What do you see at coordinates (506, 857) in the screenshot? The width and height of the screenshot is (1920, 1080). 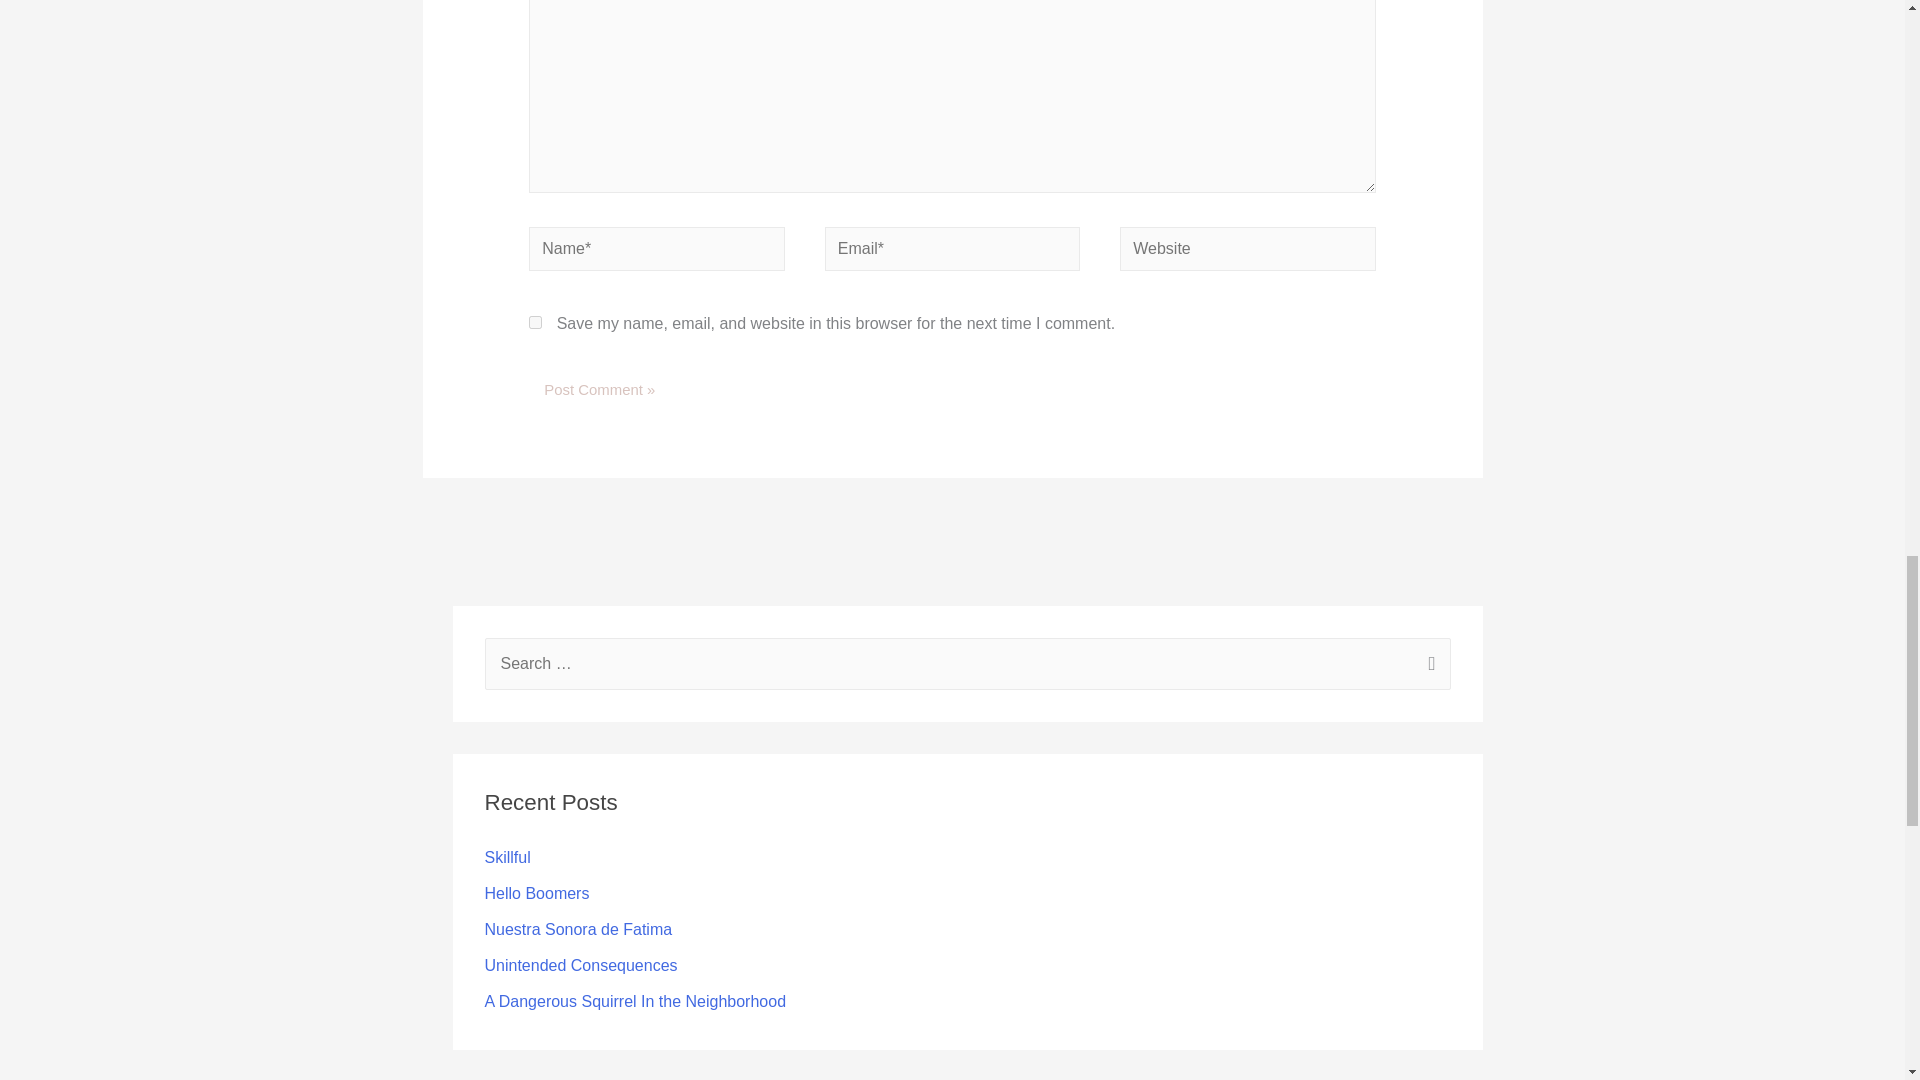 I see `Skillful` at bounding box center [506, 857].